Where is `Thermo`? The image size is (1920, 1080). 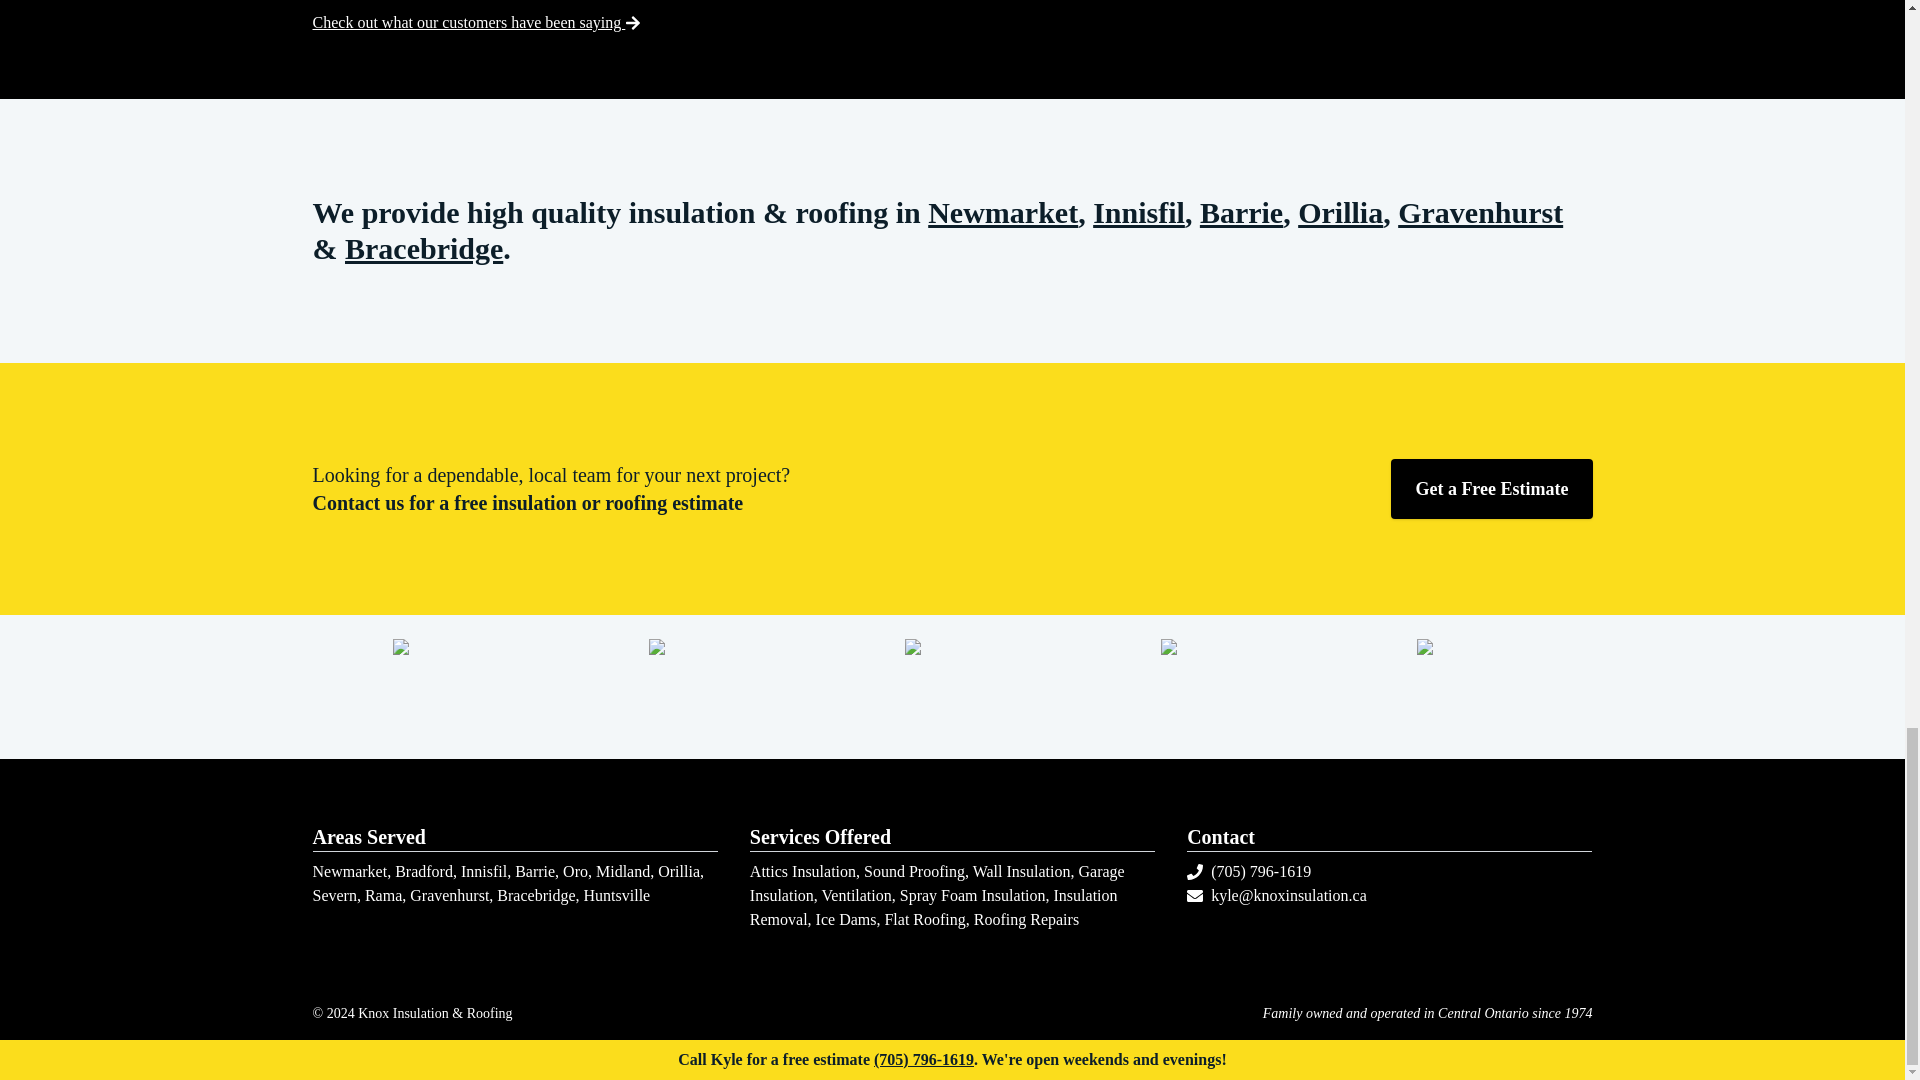 Thermo is located at coordinates (1464, 687).